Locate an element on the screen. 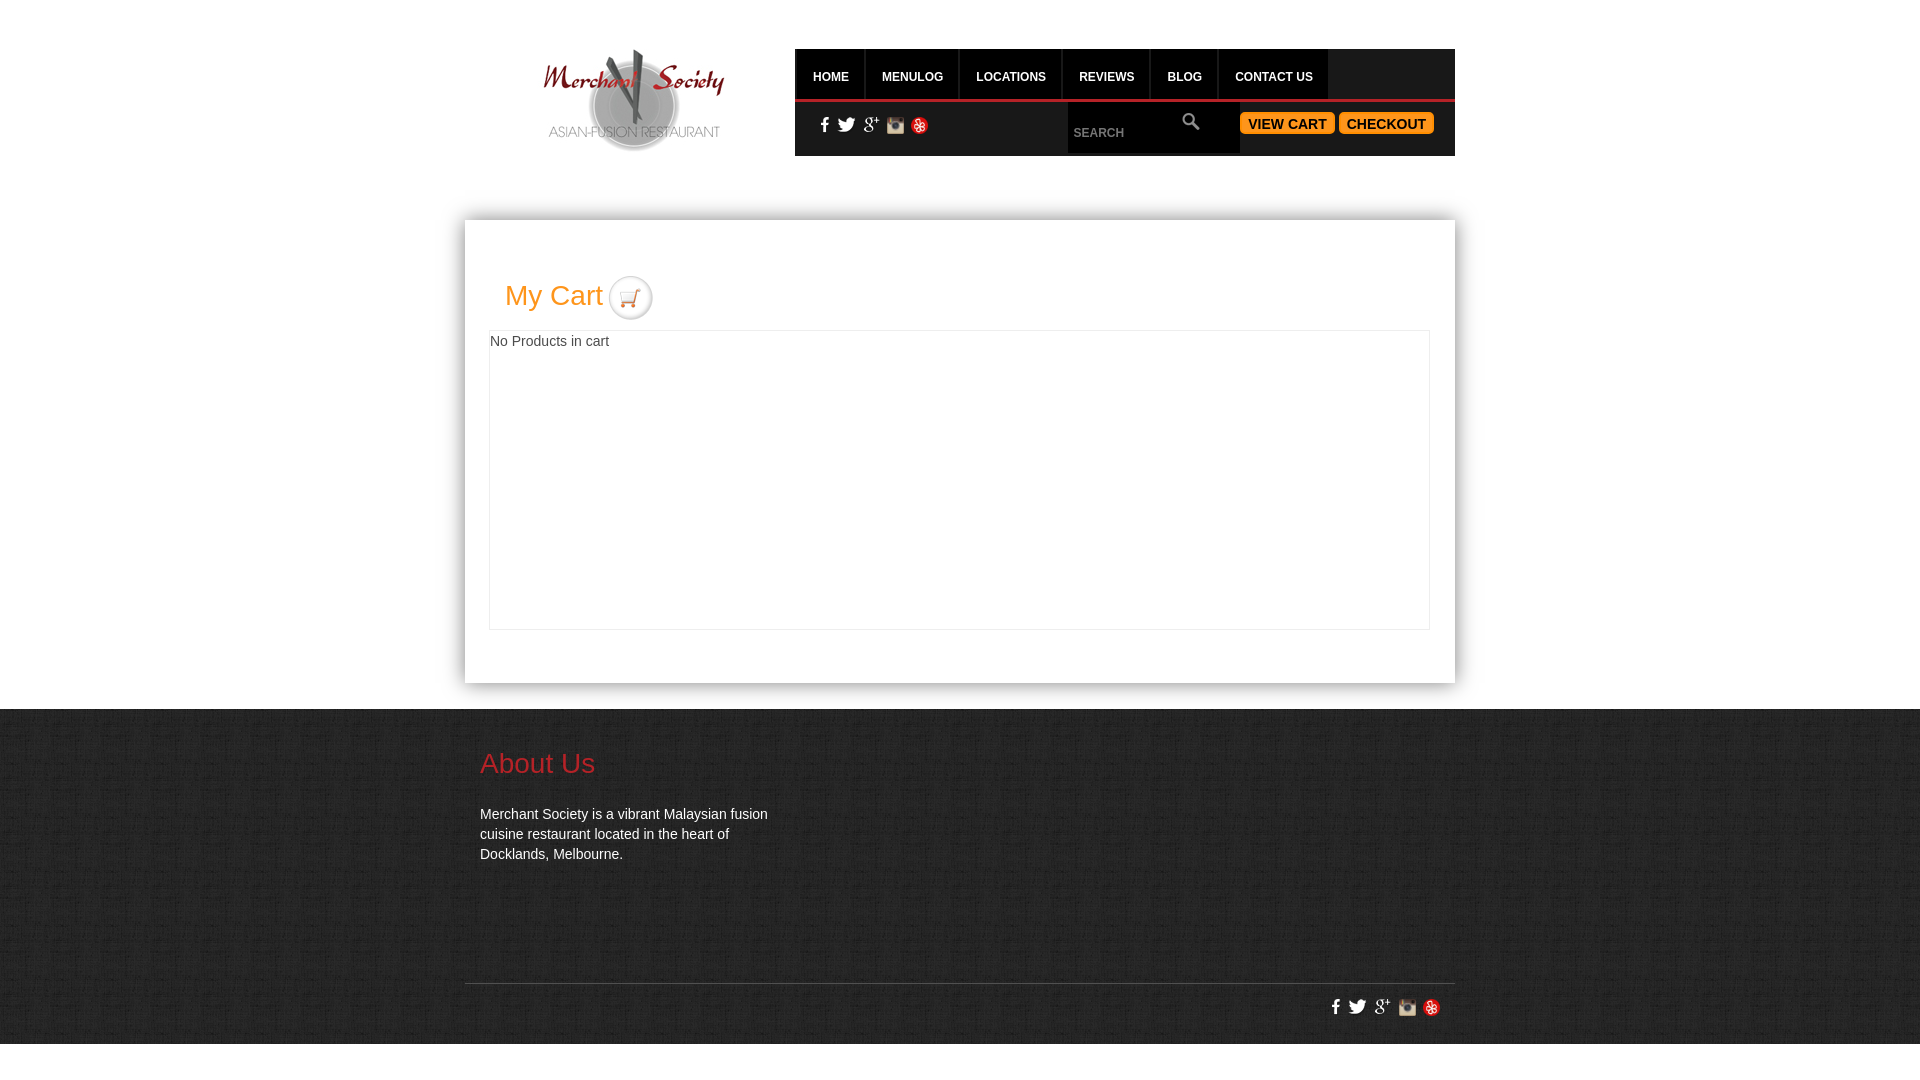 The width and height of the screenshot is (1920, 1080). VIEW CART is located at coordinates (1288, 123).